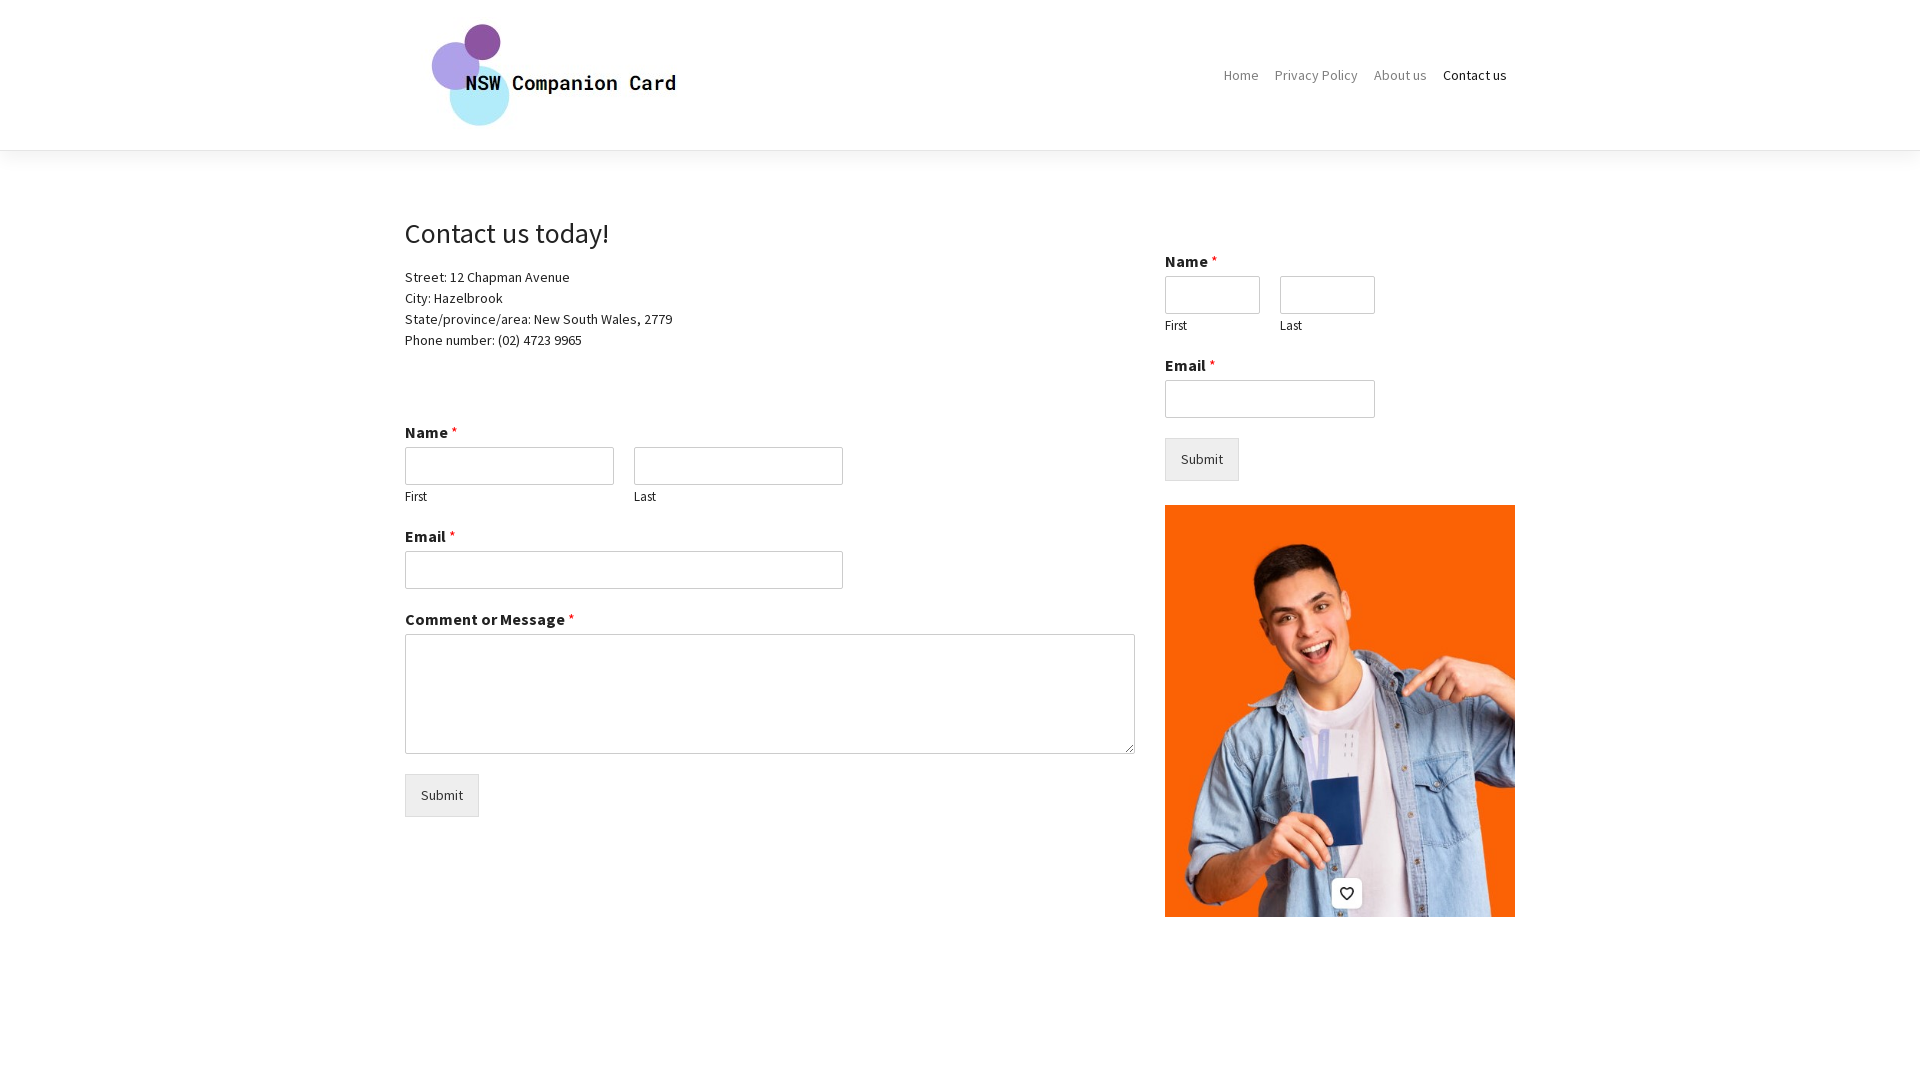 The width and height of the screenshot is (1920, 1080). What do you see at coordinates (1202, 460) in the screenshot?
I see `Submit` at bounding box center [1202, 460].